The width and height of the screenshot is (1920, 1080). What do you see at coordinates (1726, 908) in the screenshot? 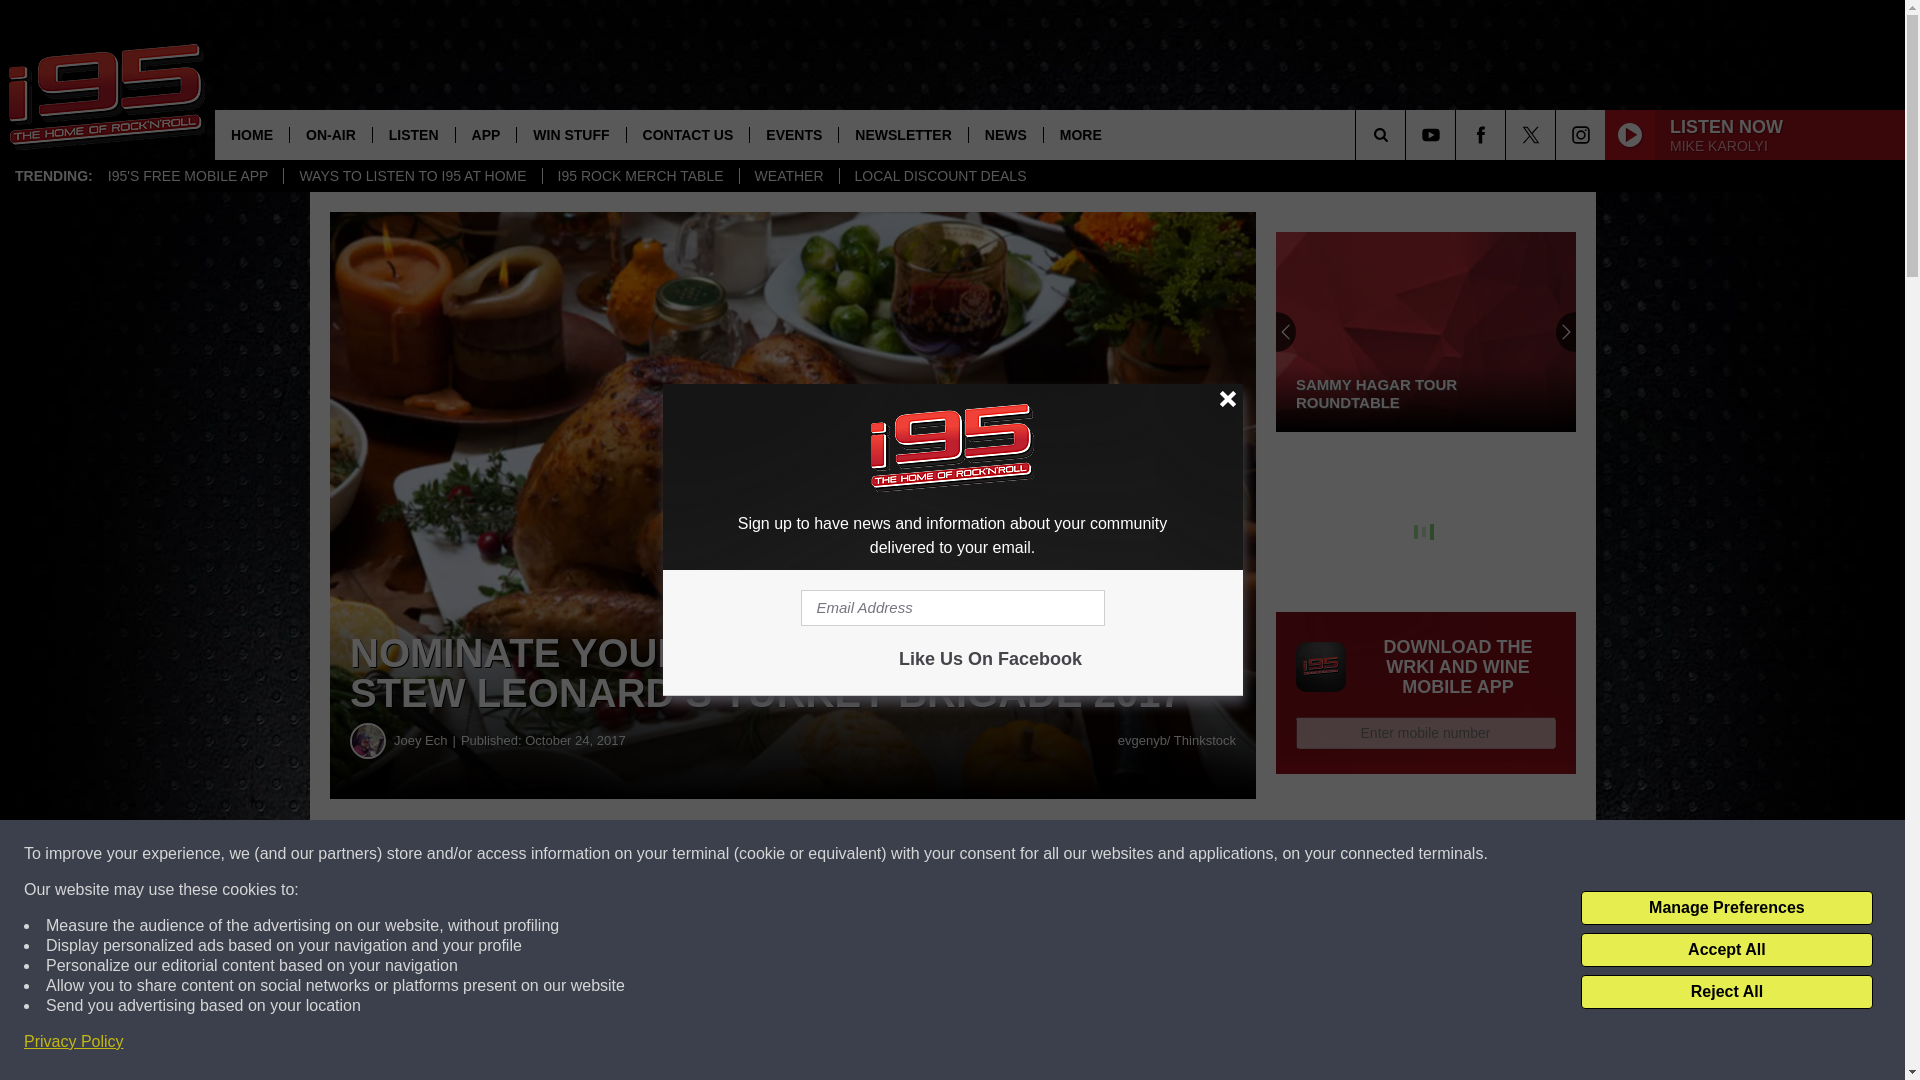
I see `Manage Preferences` at bounding box center [1726, 908].